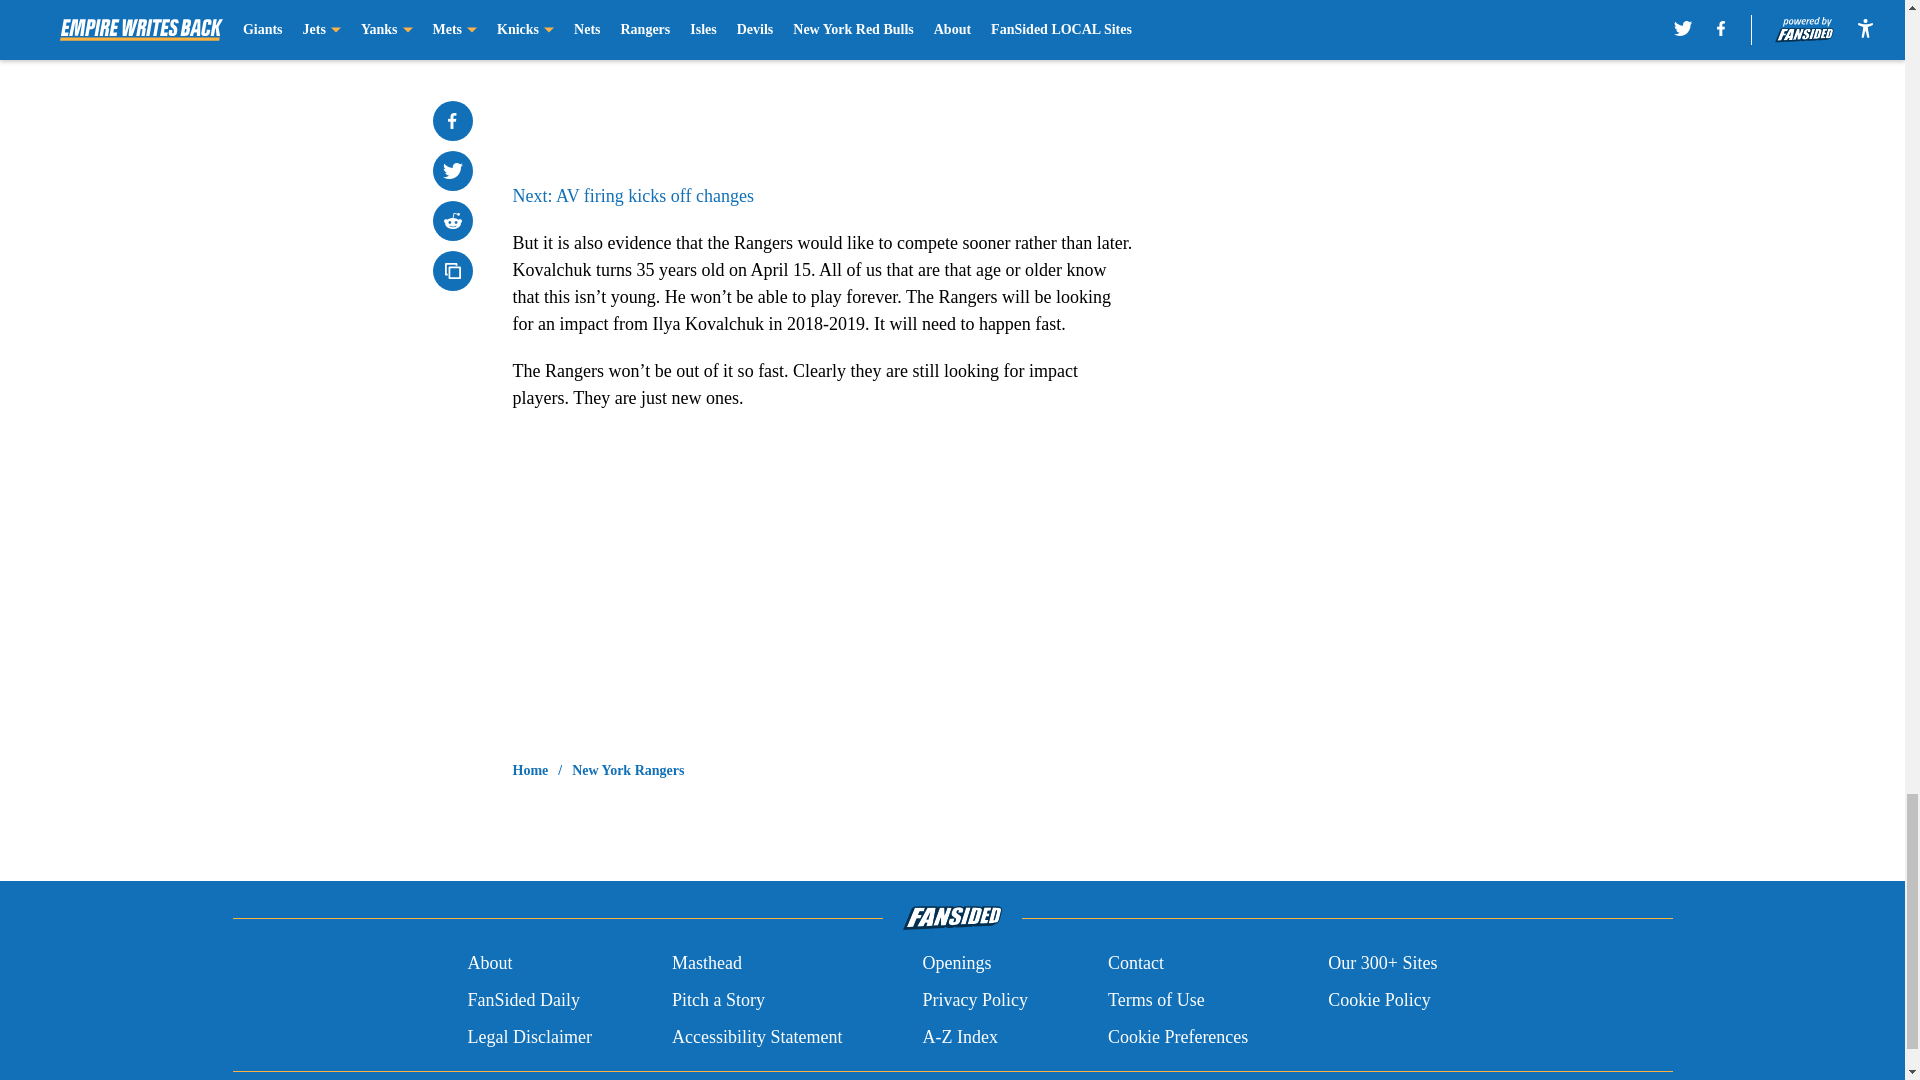 The width and height of the screenshot is (1920, 1080). Describe the element at coordinates (632, 196) in the screenshot. I see `Next: AV firing kicks off changes` at that location.